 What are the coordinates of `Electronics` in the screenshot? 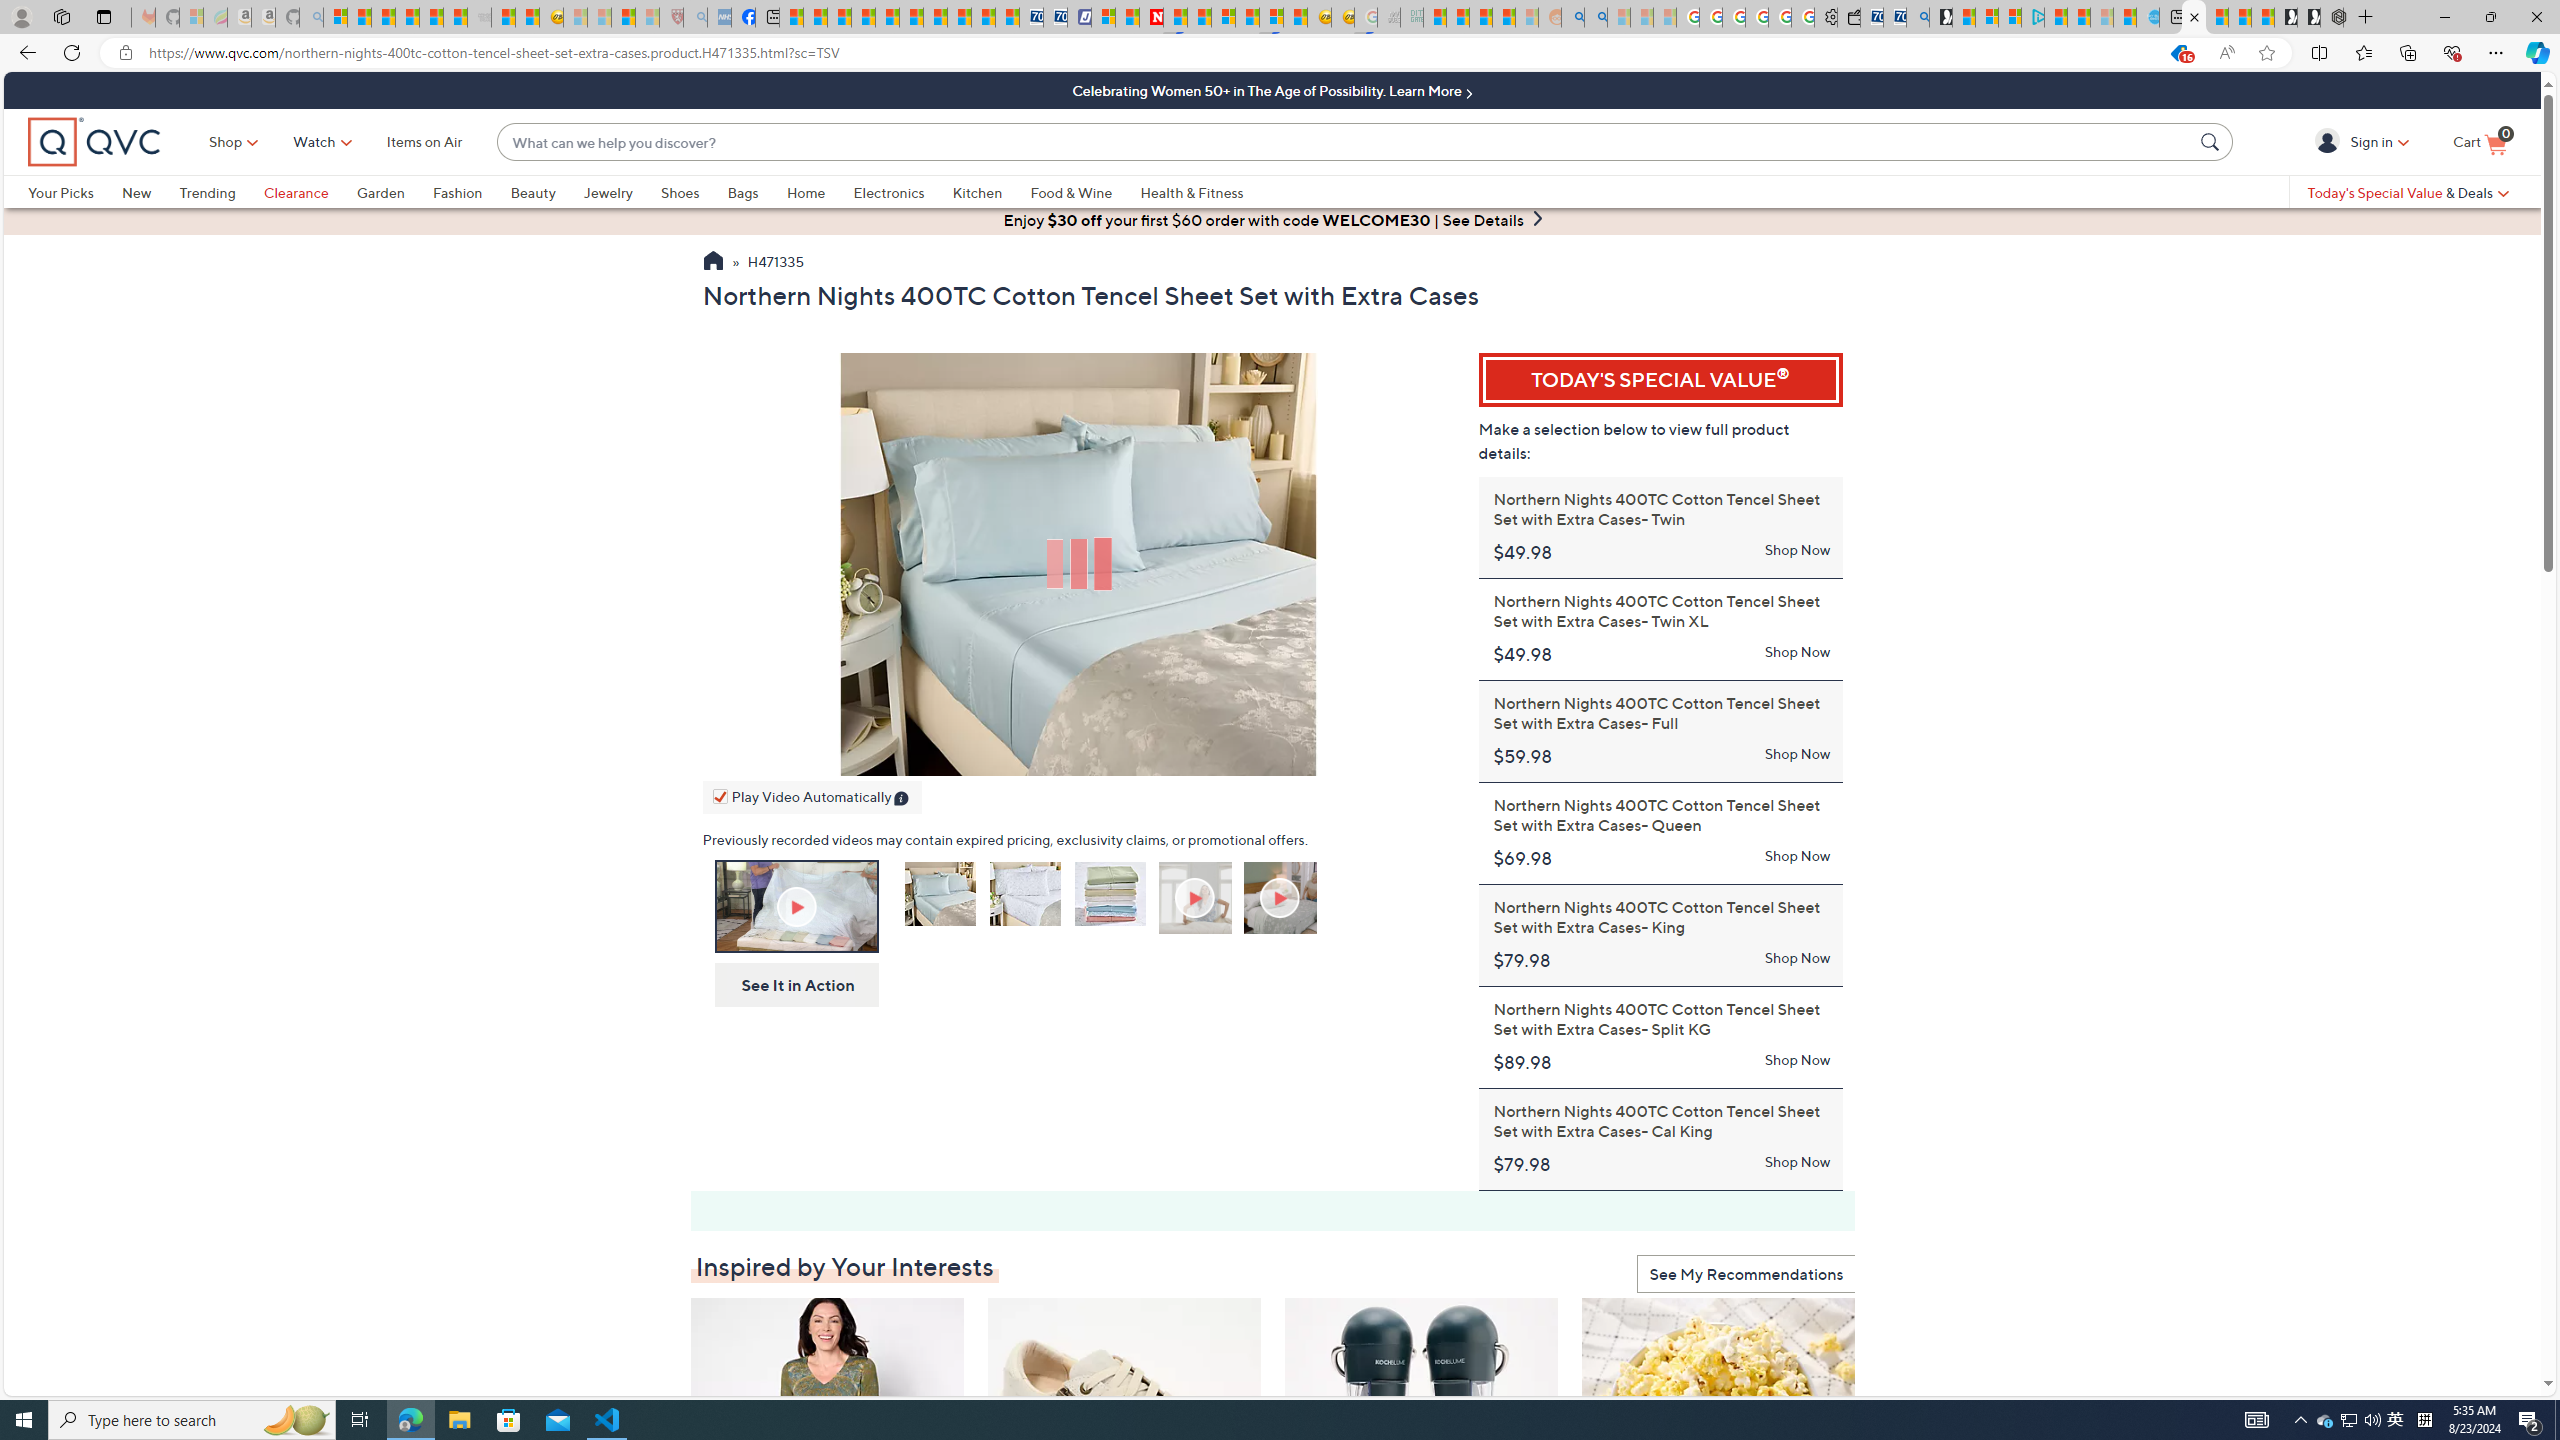 It's located at (902, 192).